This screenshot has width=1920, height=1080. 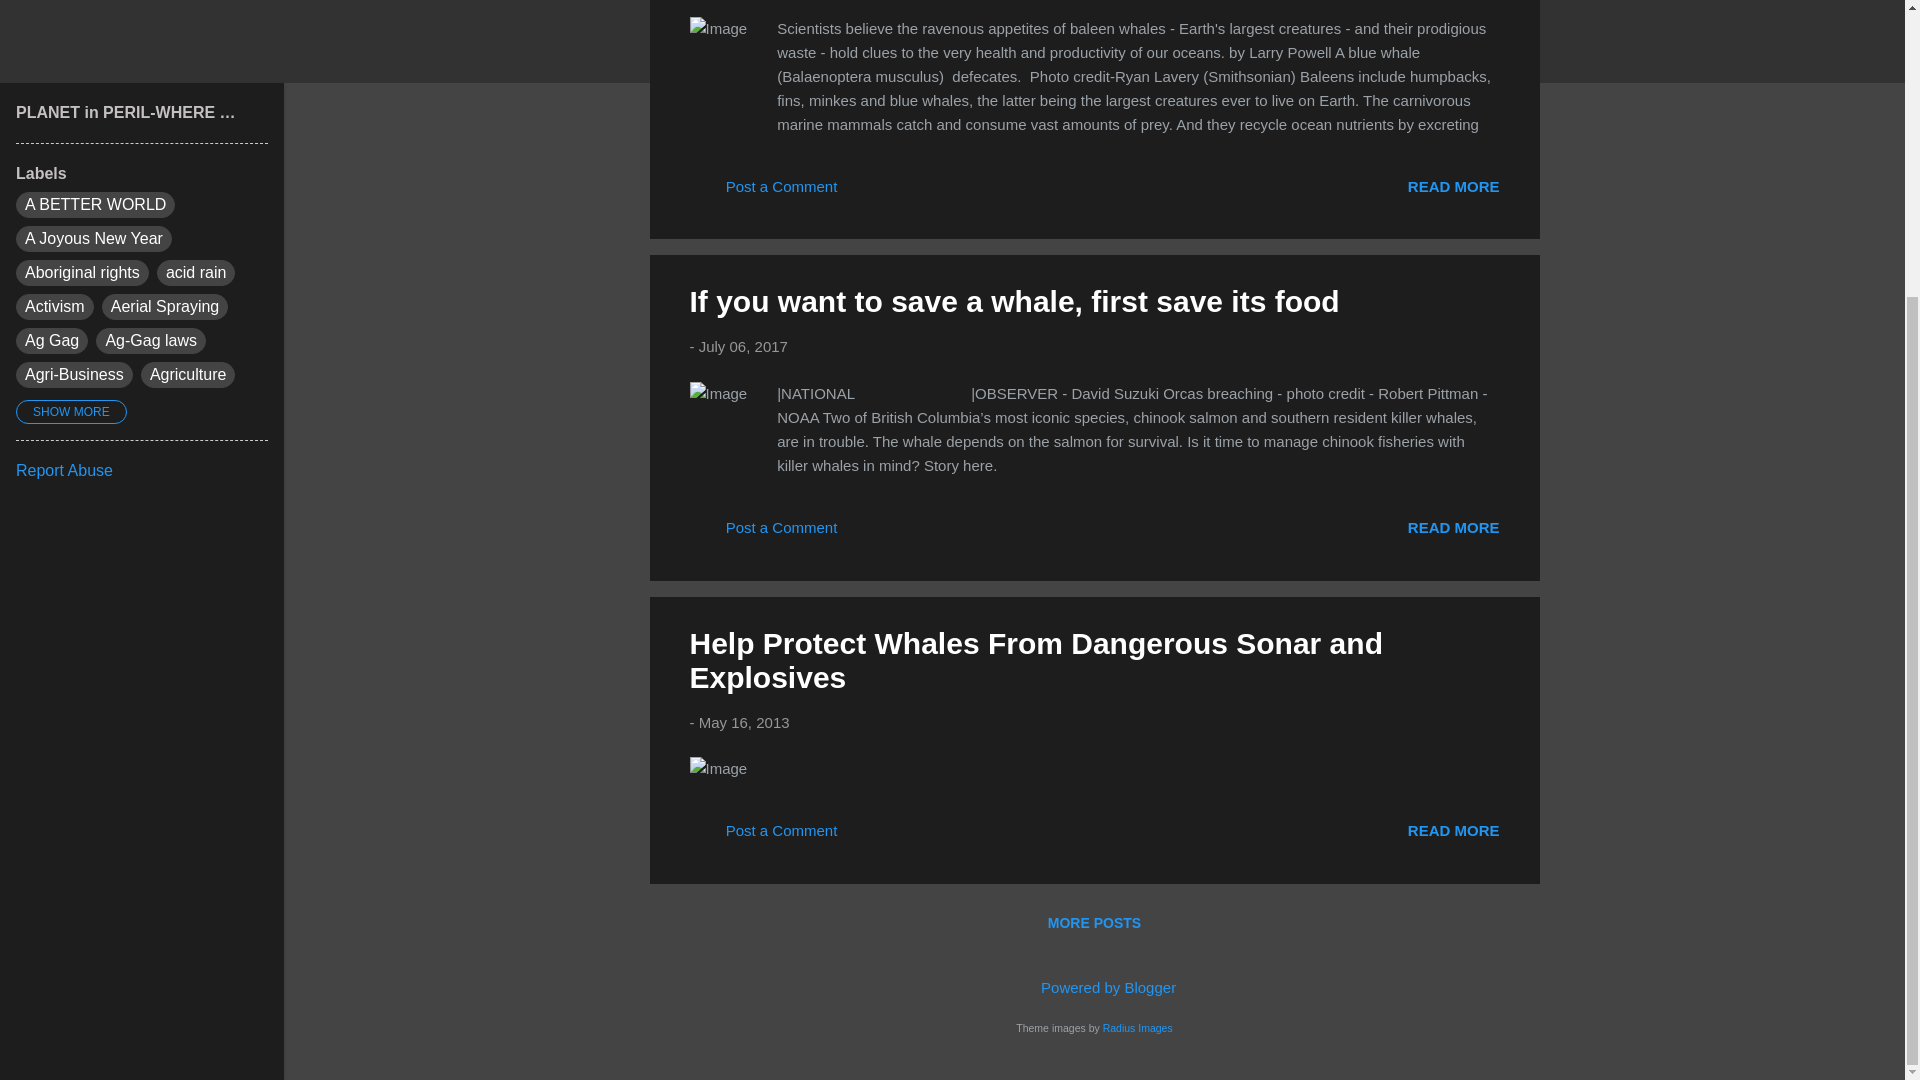 I want to click on READ MORE, so click(x=1453, y=830).